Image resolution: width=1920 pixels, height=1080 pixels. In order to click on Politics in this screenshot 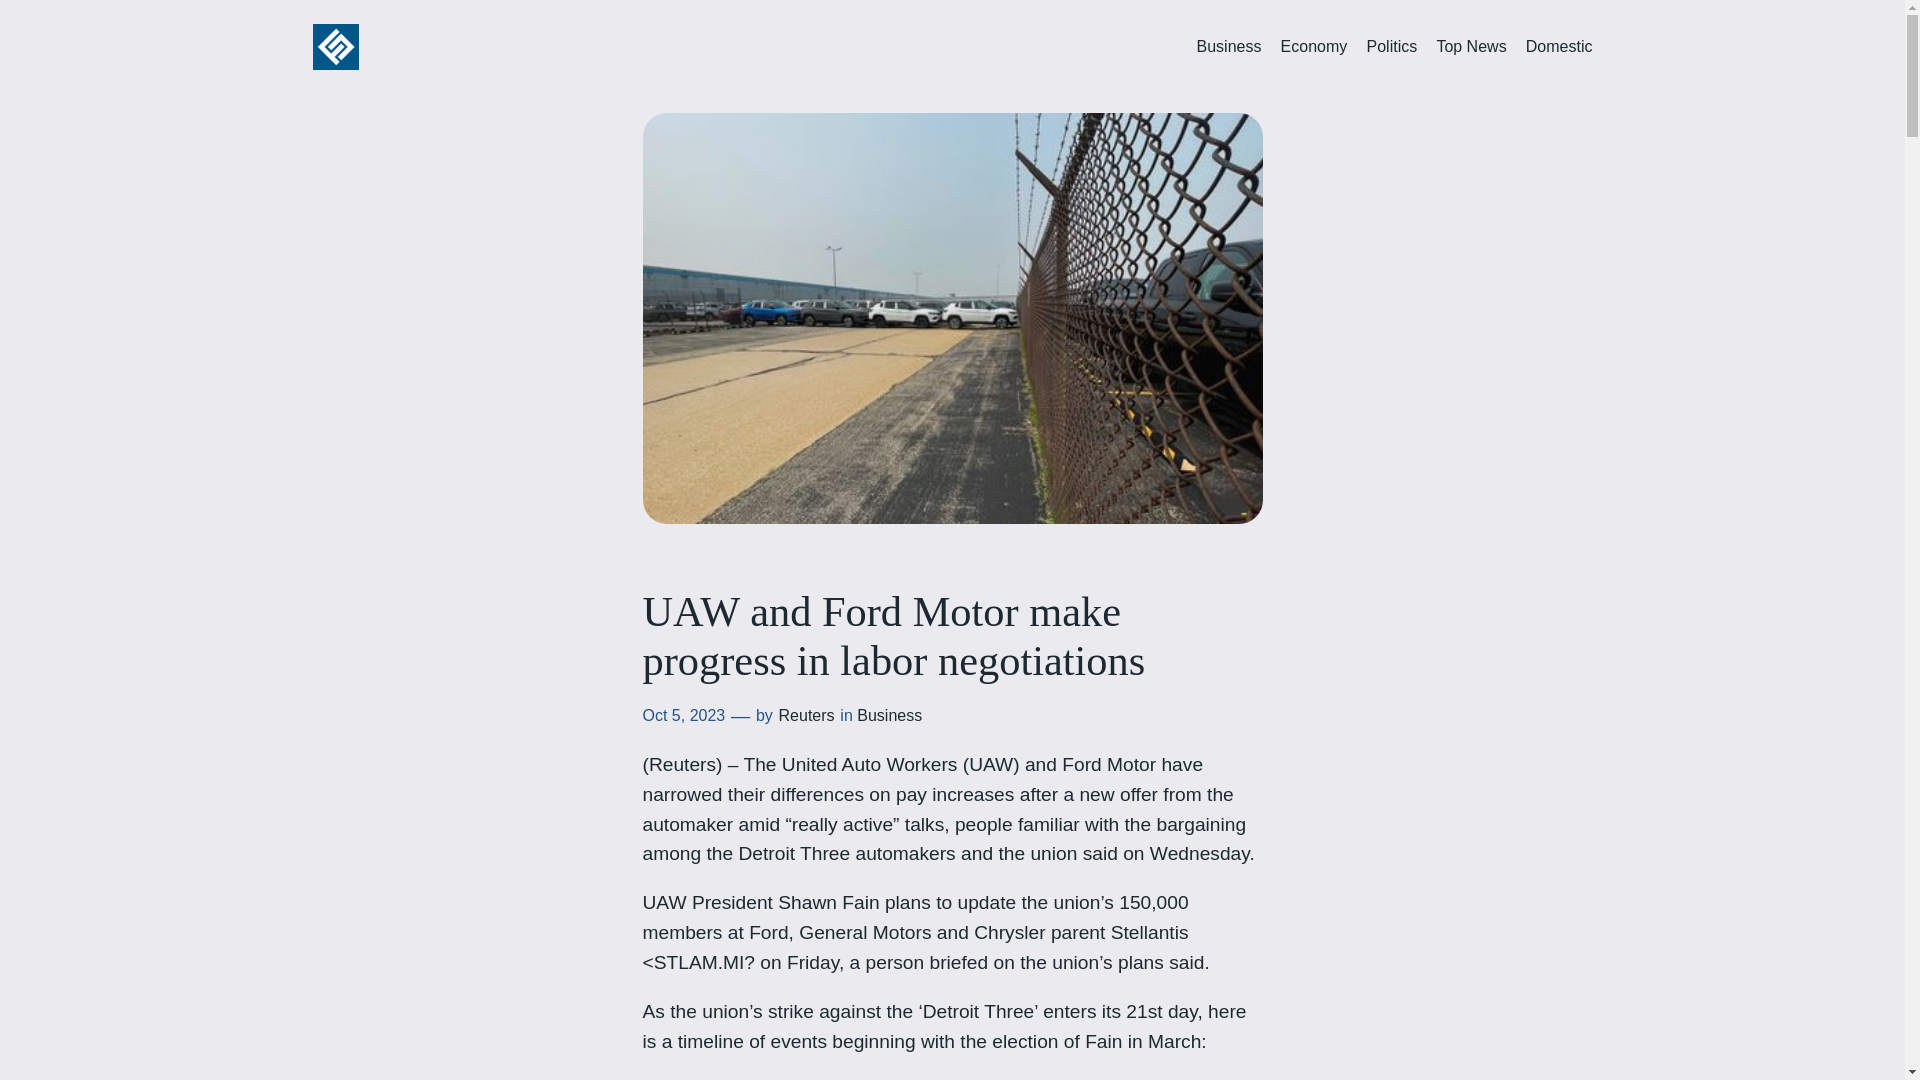, I will do `click(1390, 47)`.